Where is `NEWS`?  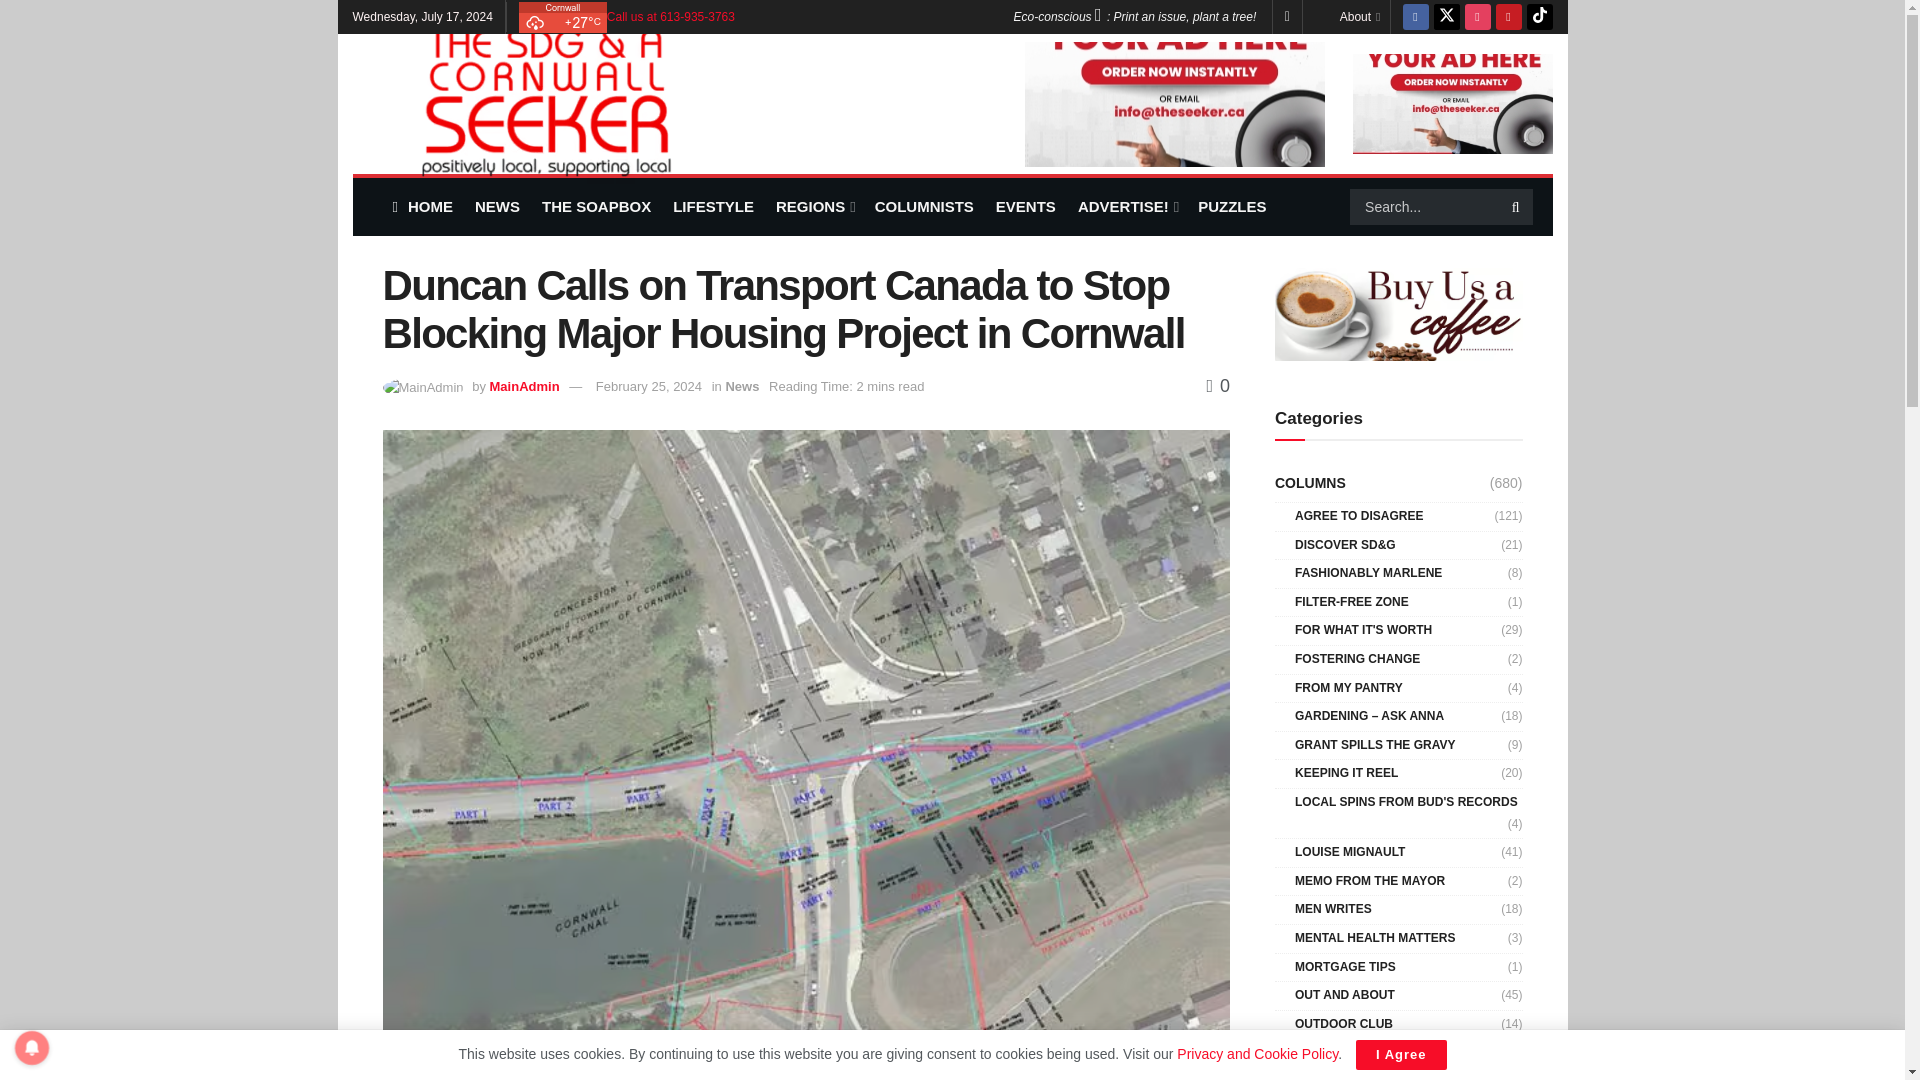
NEWS is located at coordinates (497, 206).